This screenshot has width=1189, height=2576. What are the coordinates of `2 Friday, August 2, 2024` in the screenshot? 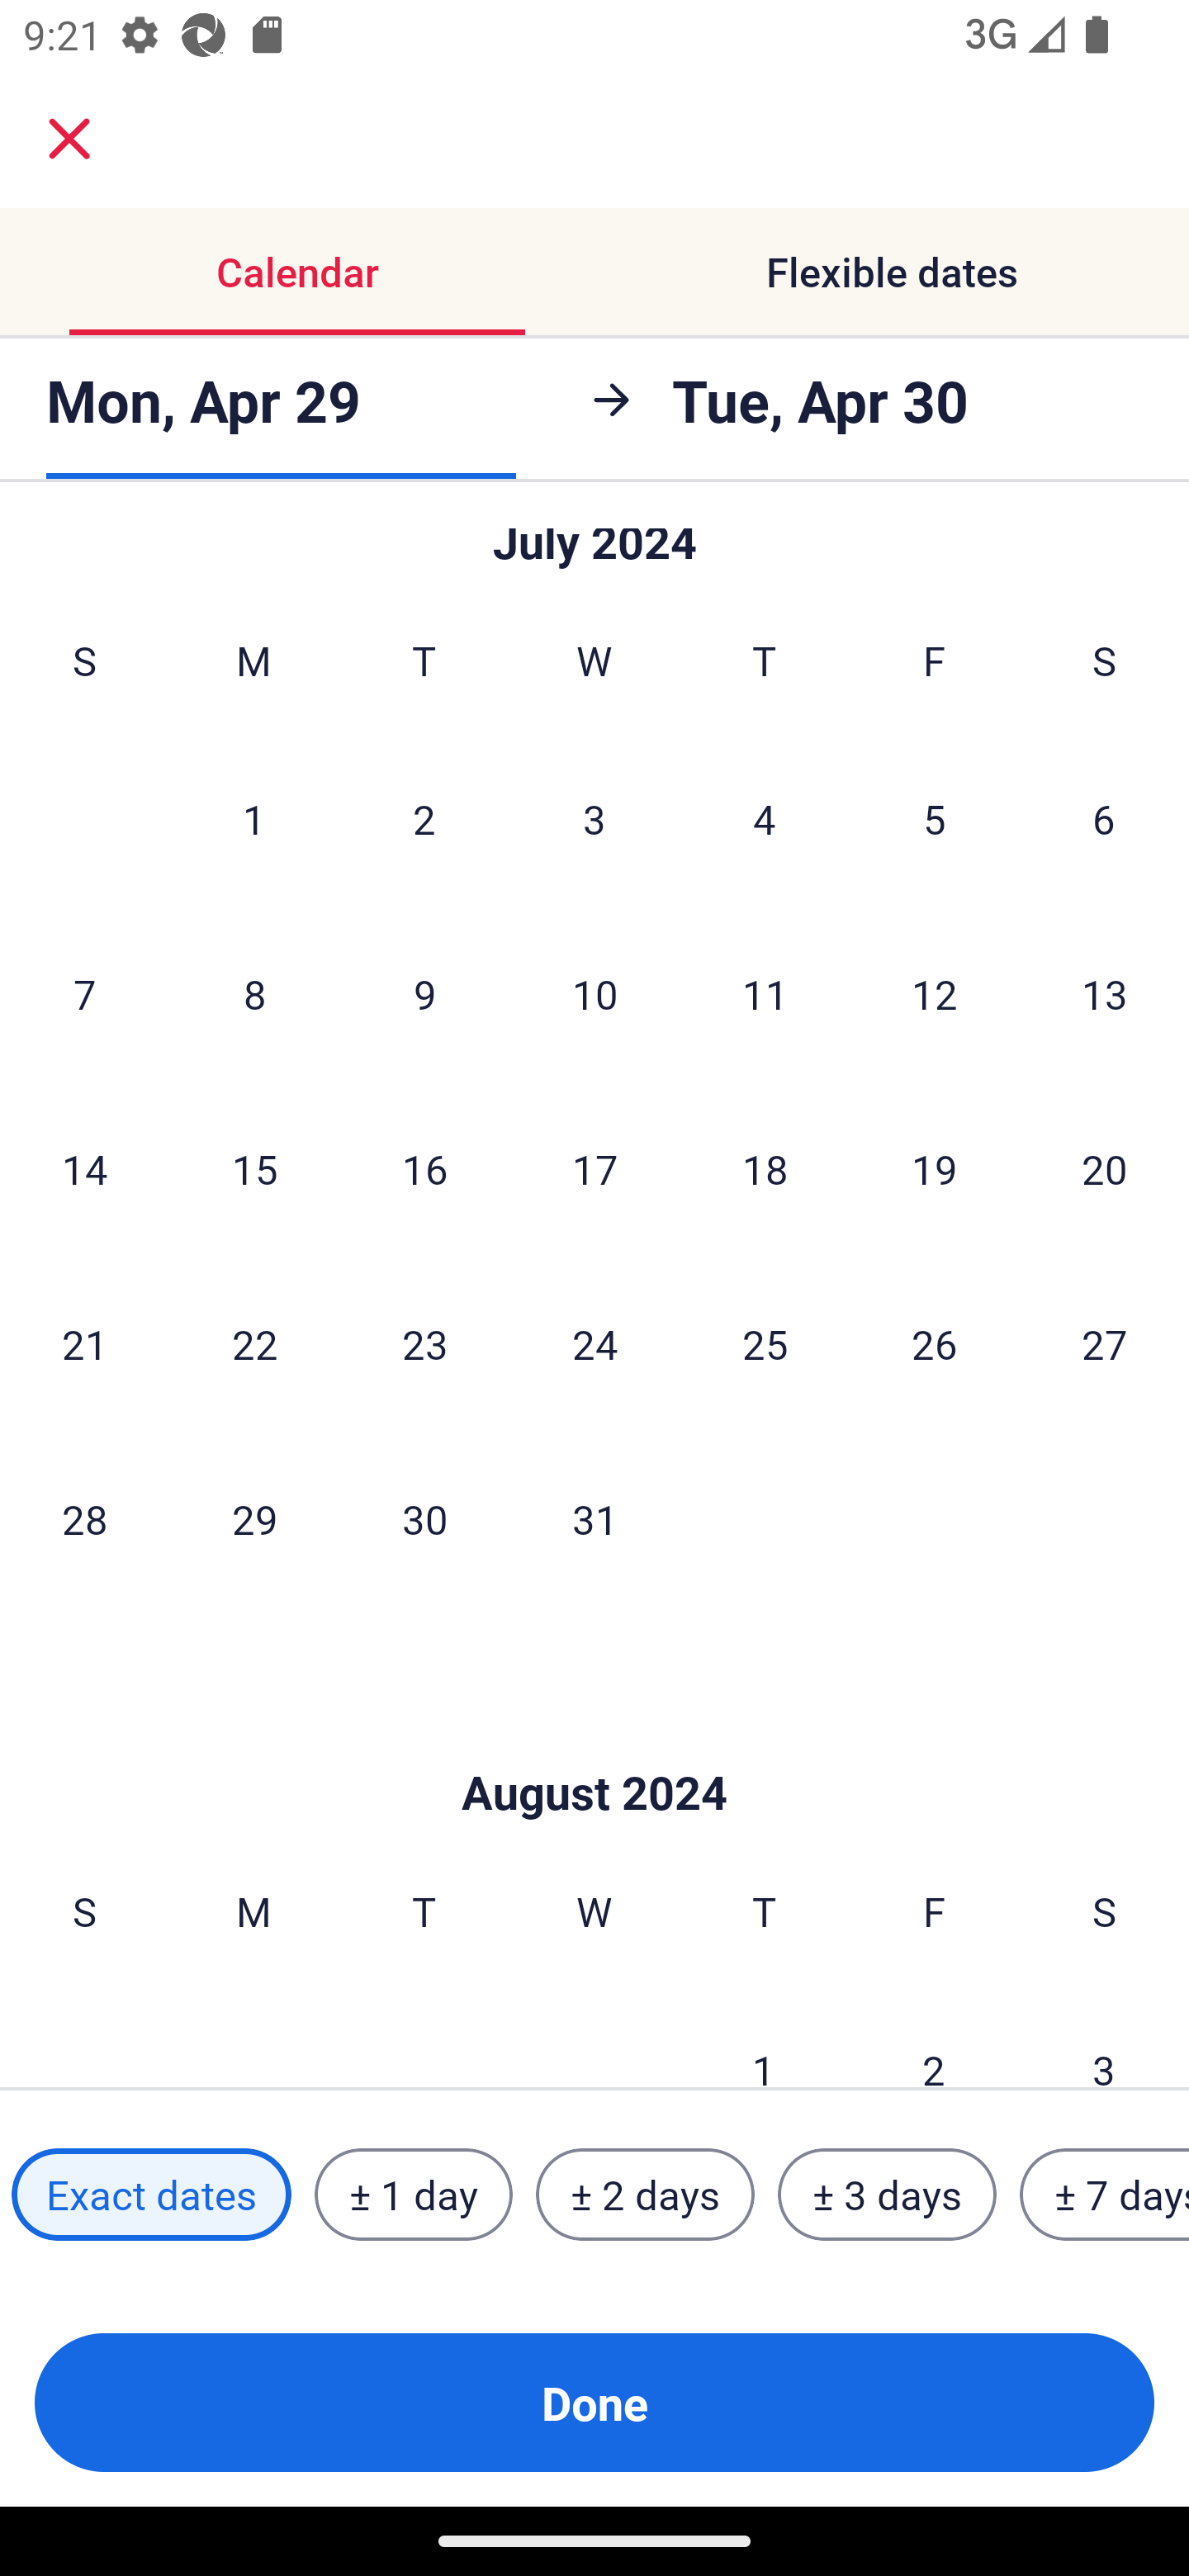 It's located at (934, 2036).